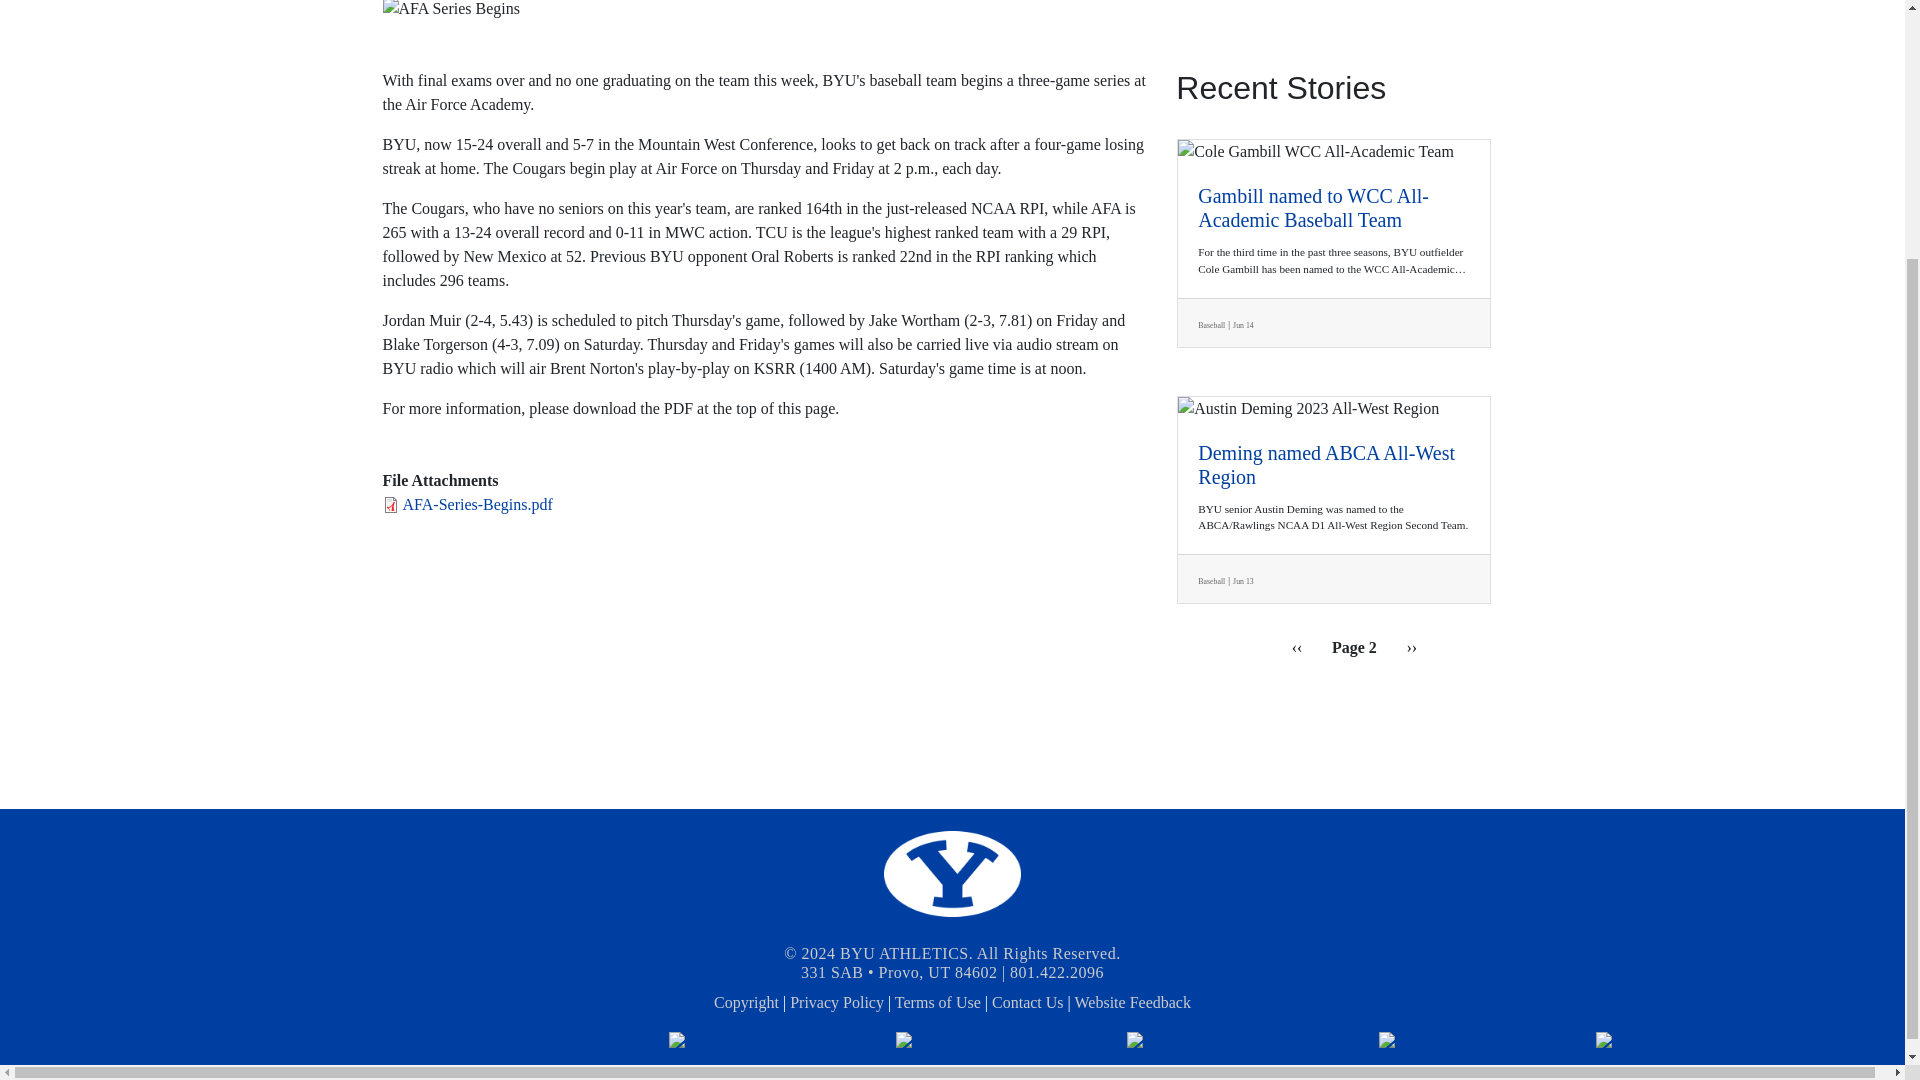 This screenshot has width=1920, height=1080. Describe the element at coordinates (952, 10) in the screenshot. I see `AFA Series Begins` at that location.